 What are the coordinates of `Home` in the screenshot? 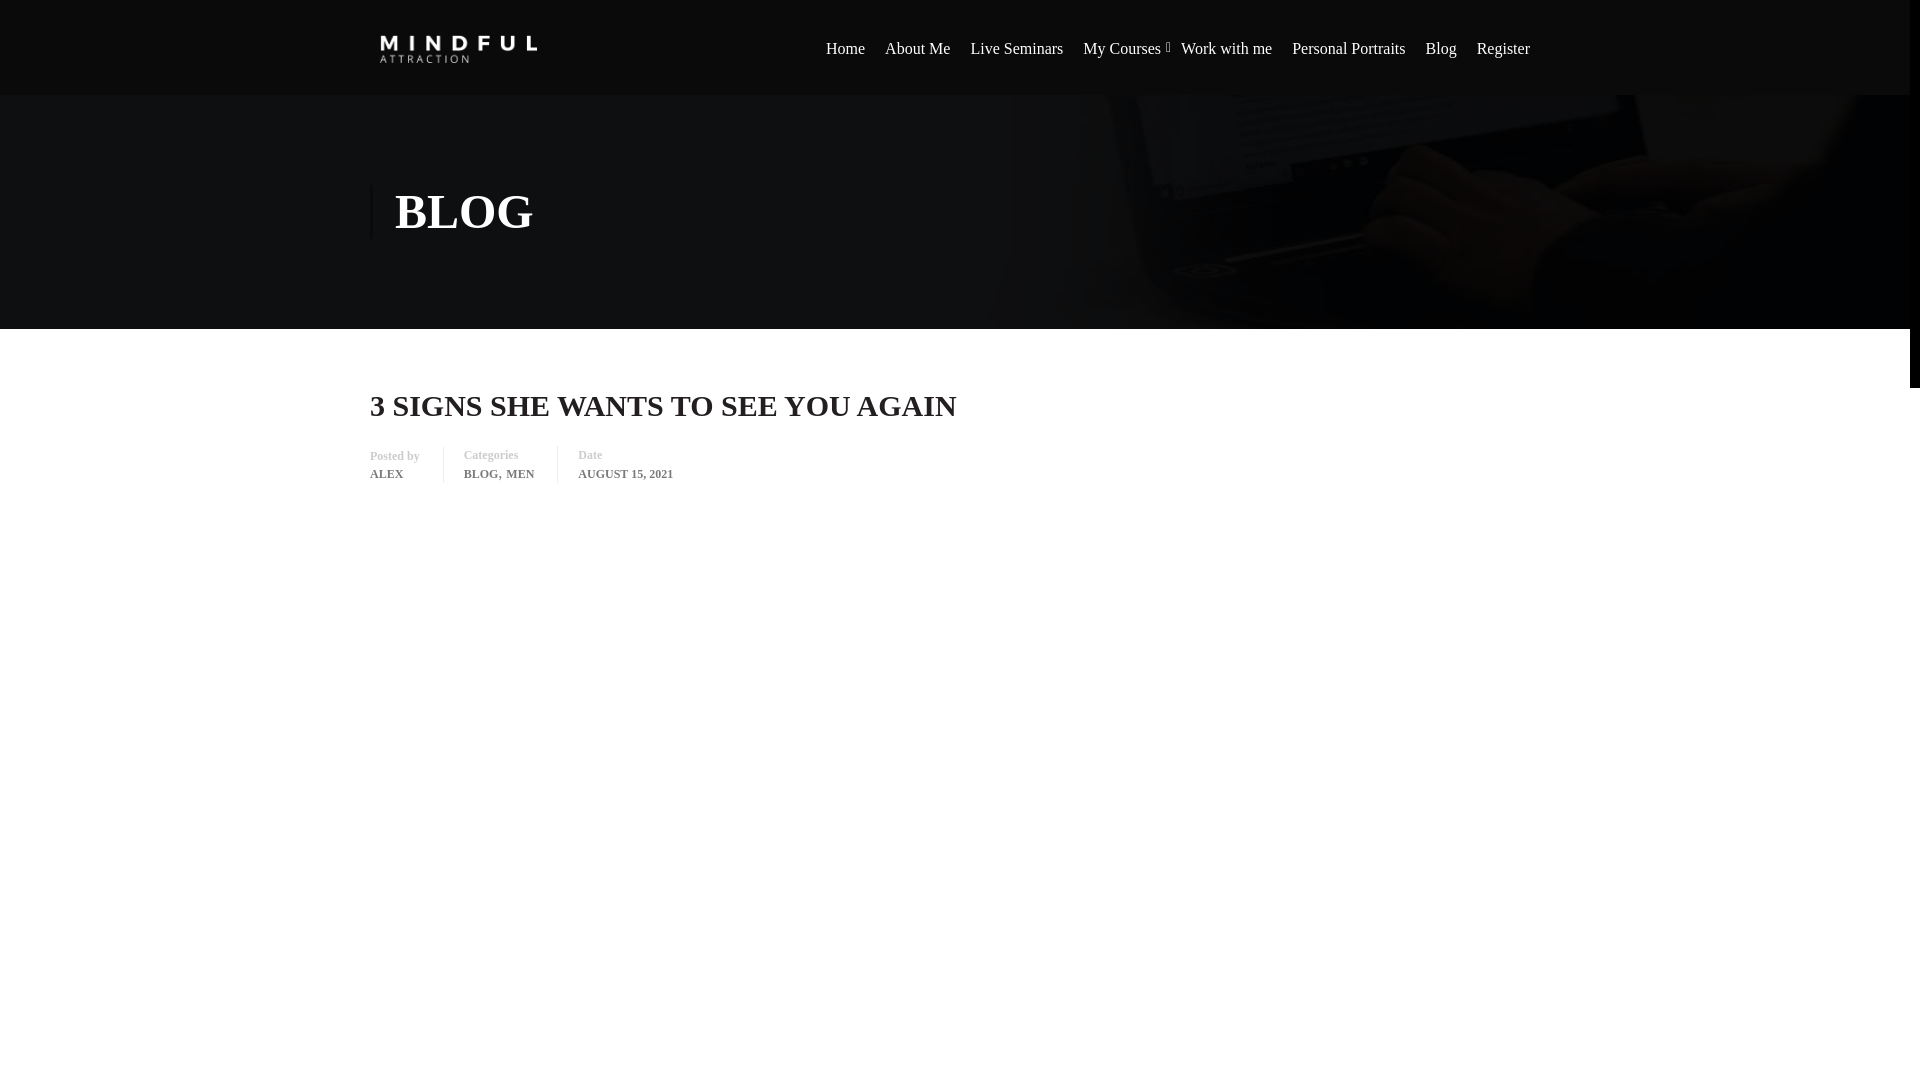 It's located at (846, 58).